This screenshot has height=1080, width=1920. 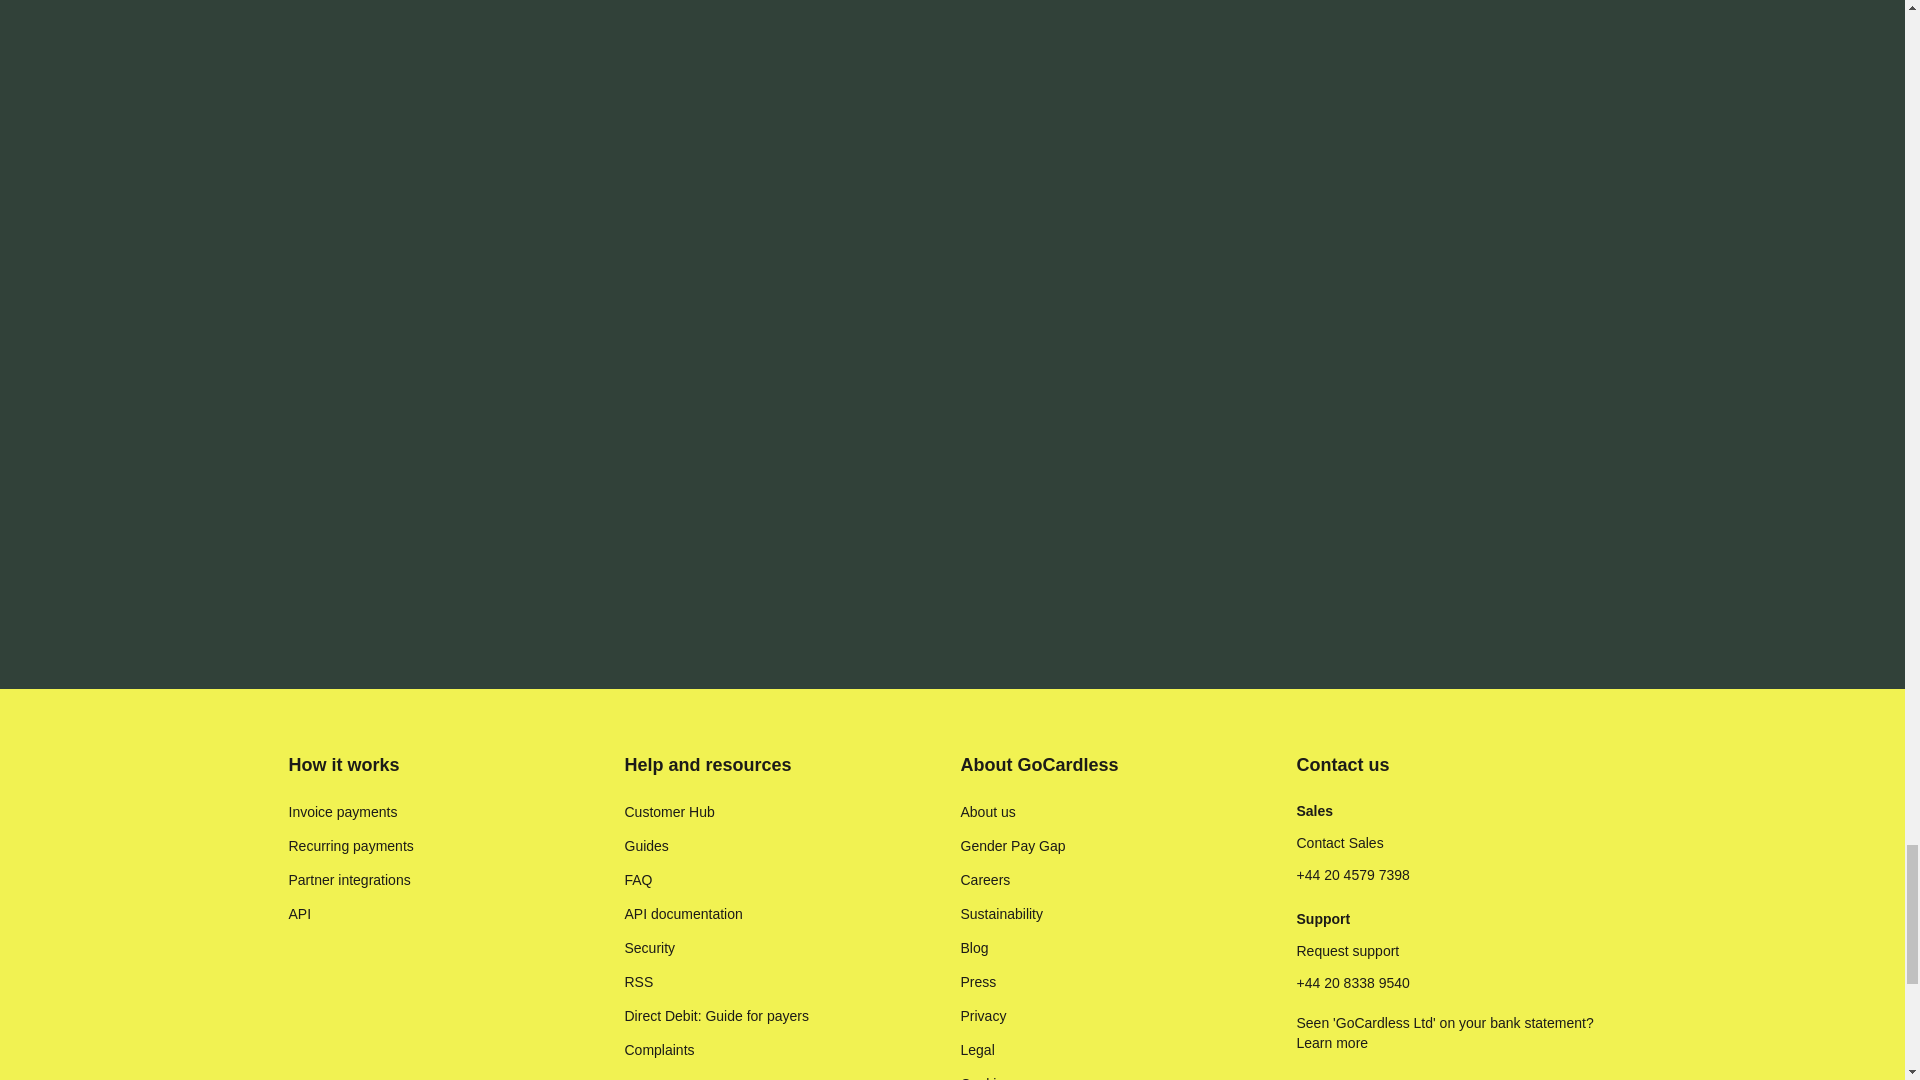 I want to click on Sustainability, so click(x=1001, y=914).